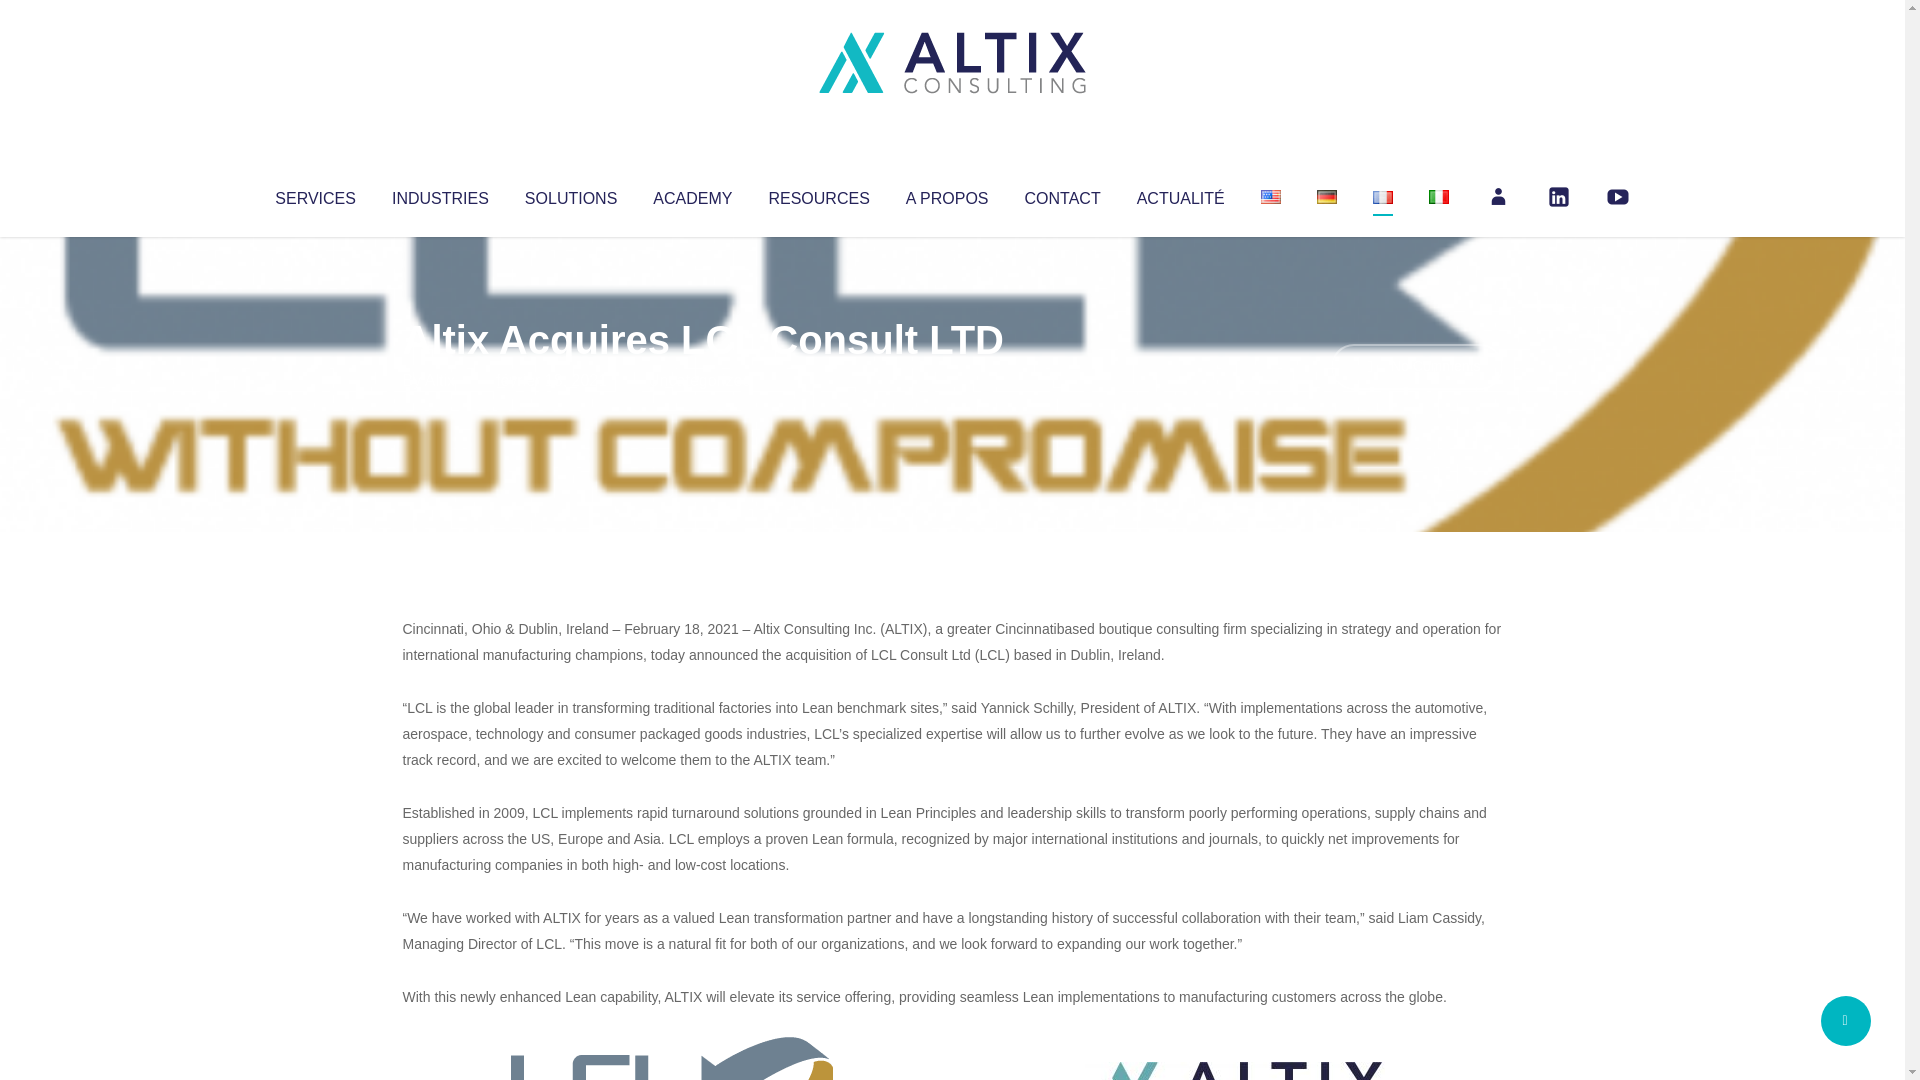 The image size is (1920, 1080). I want to click on No Comments, so click(1416, 366).